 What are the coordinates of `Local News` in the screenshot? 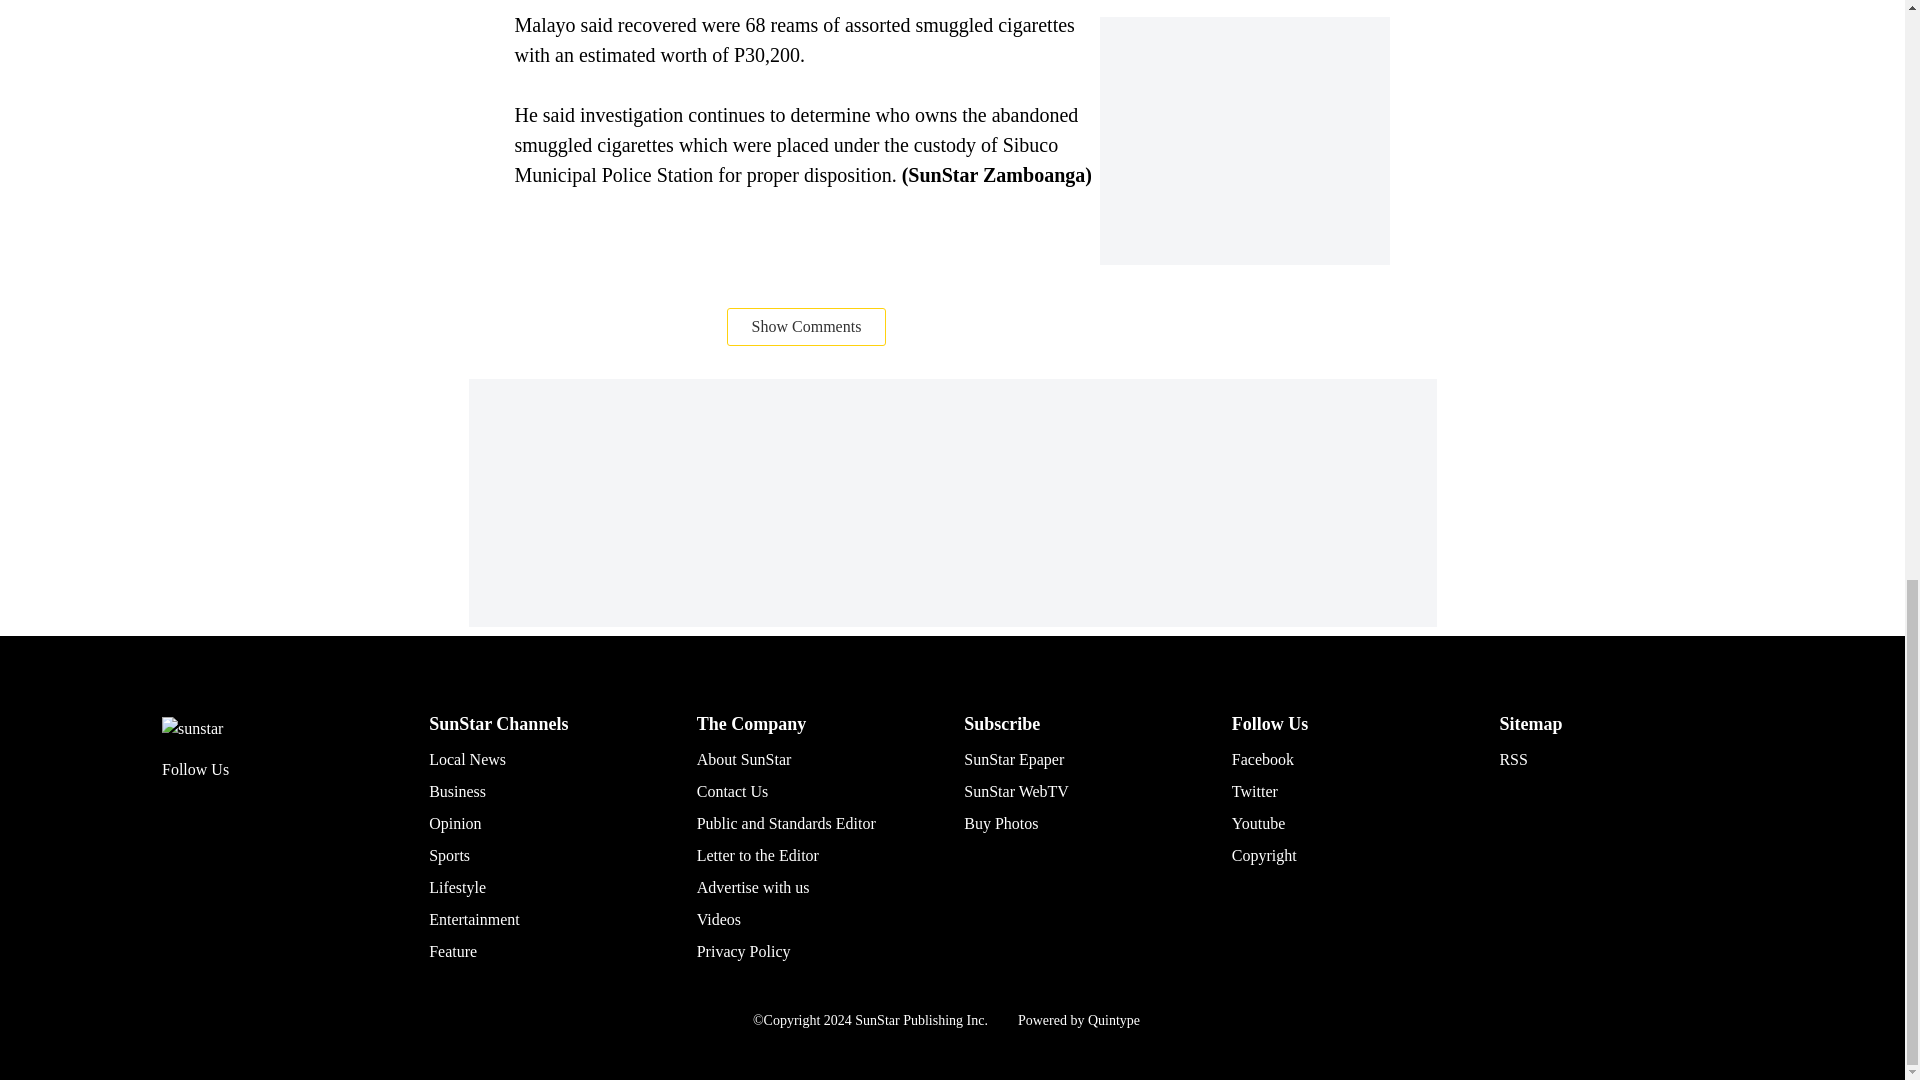 It's located at (467, 758).